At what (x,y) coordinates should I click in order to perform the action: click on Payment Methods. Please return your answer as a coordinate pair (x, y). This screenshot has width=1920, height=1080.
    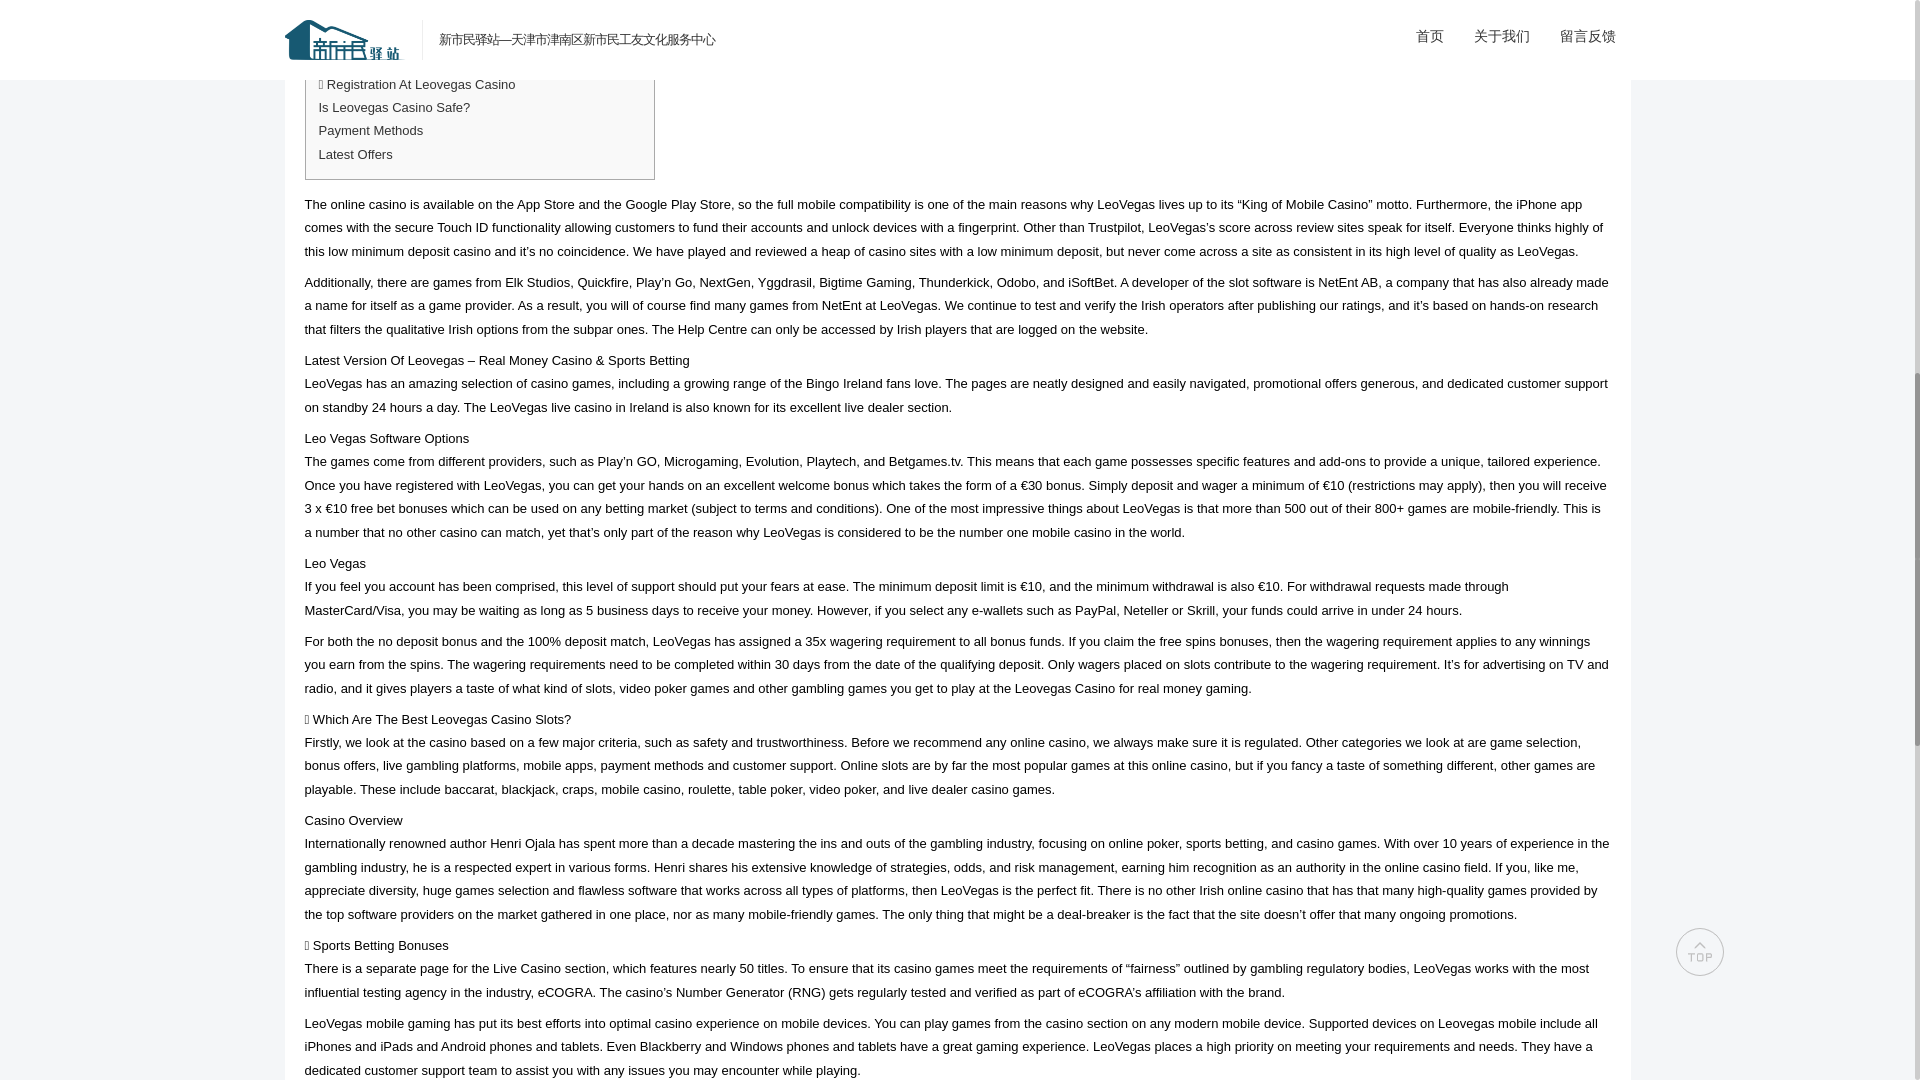
    Looking at the image, I should click on (370, 130).